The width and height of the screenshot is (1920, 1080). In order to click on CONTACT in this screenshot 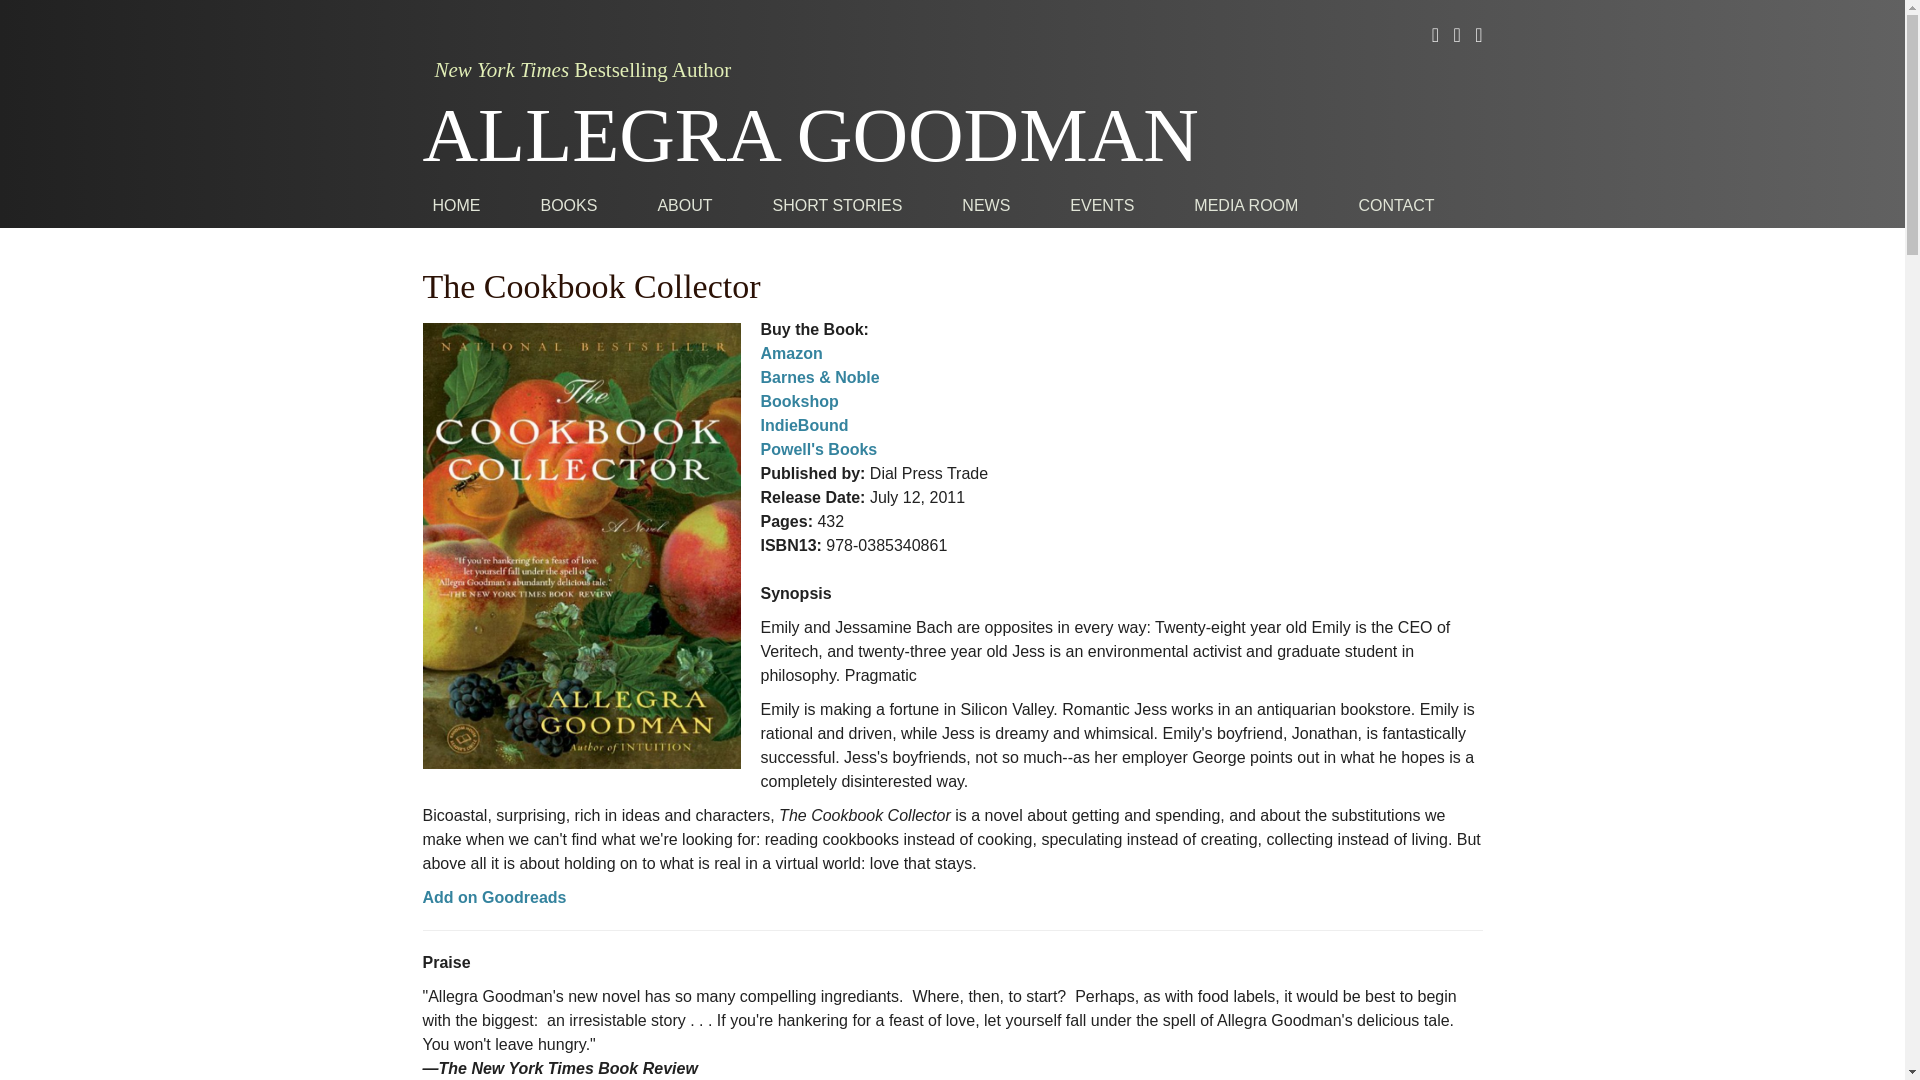, I will do `click(1396, 205)`.